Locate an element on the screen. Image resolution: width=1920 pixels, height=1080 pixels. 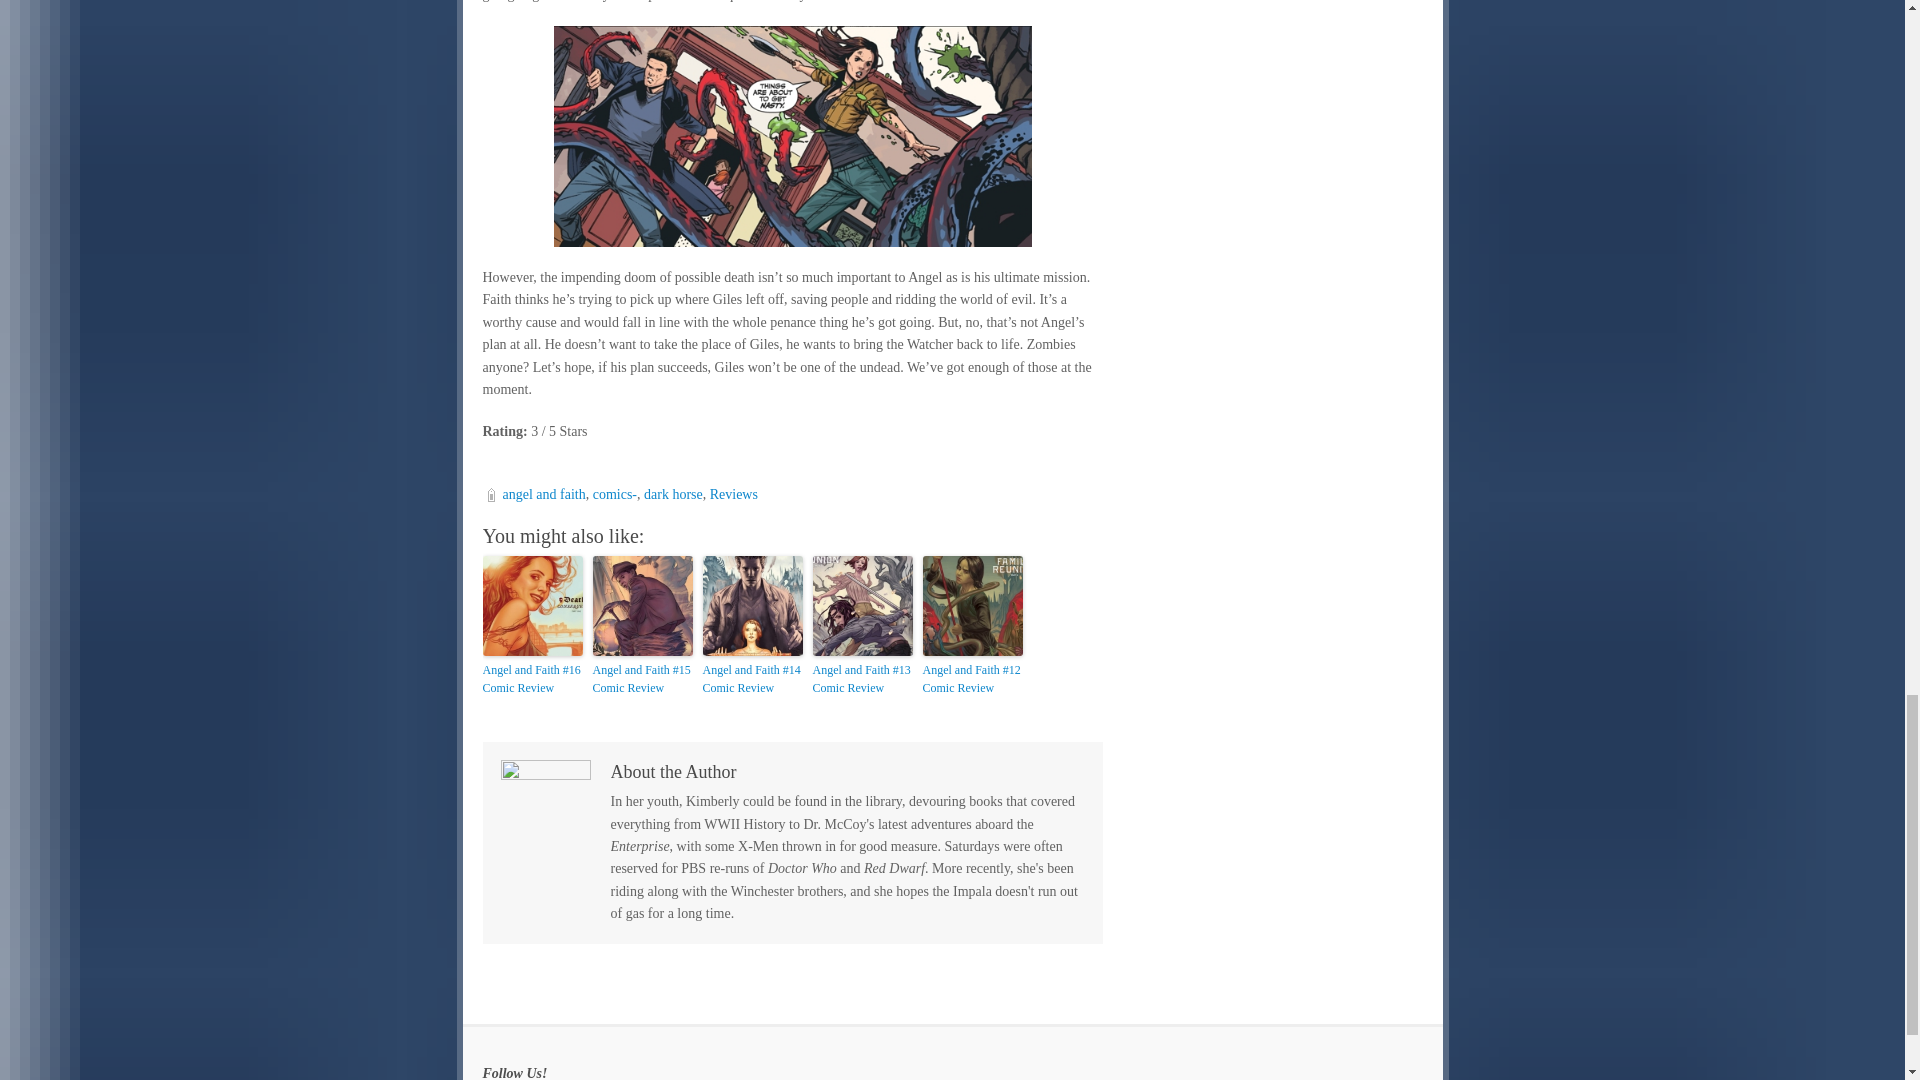
angel and faith is located at coordinates (543, 494).